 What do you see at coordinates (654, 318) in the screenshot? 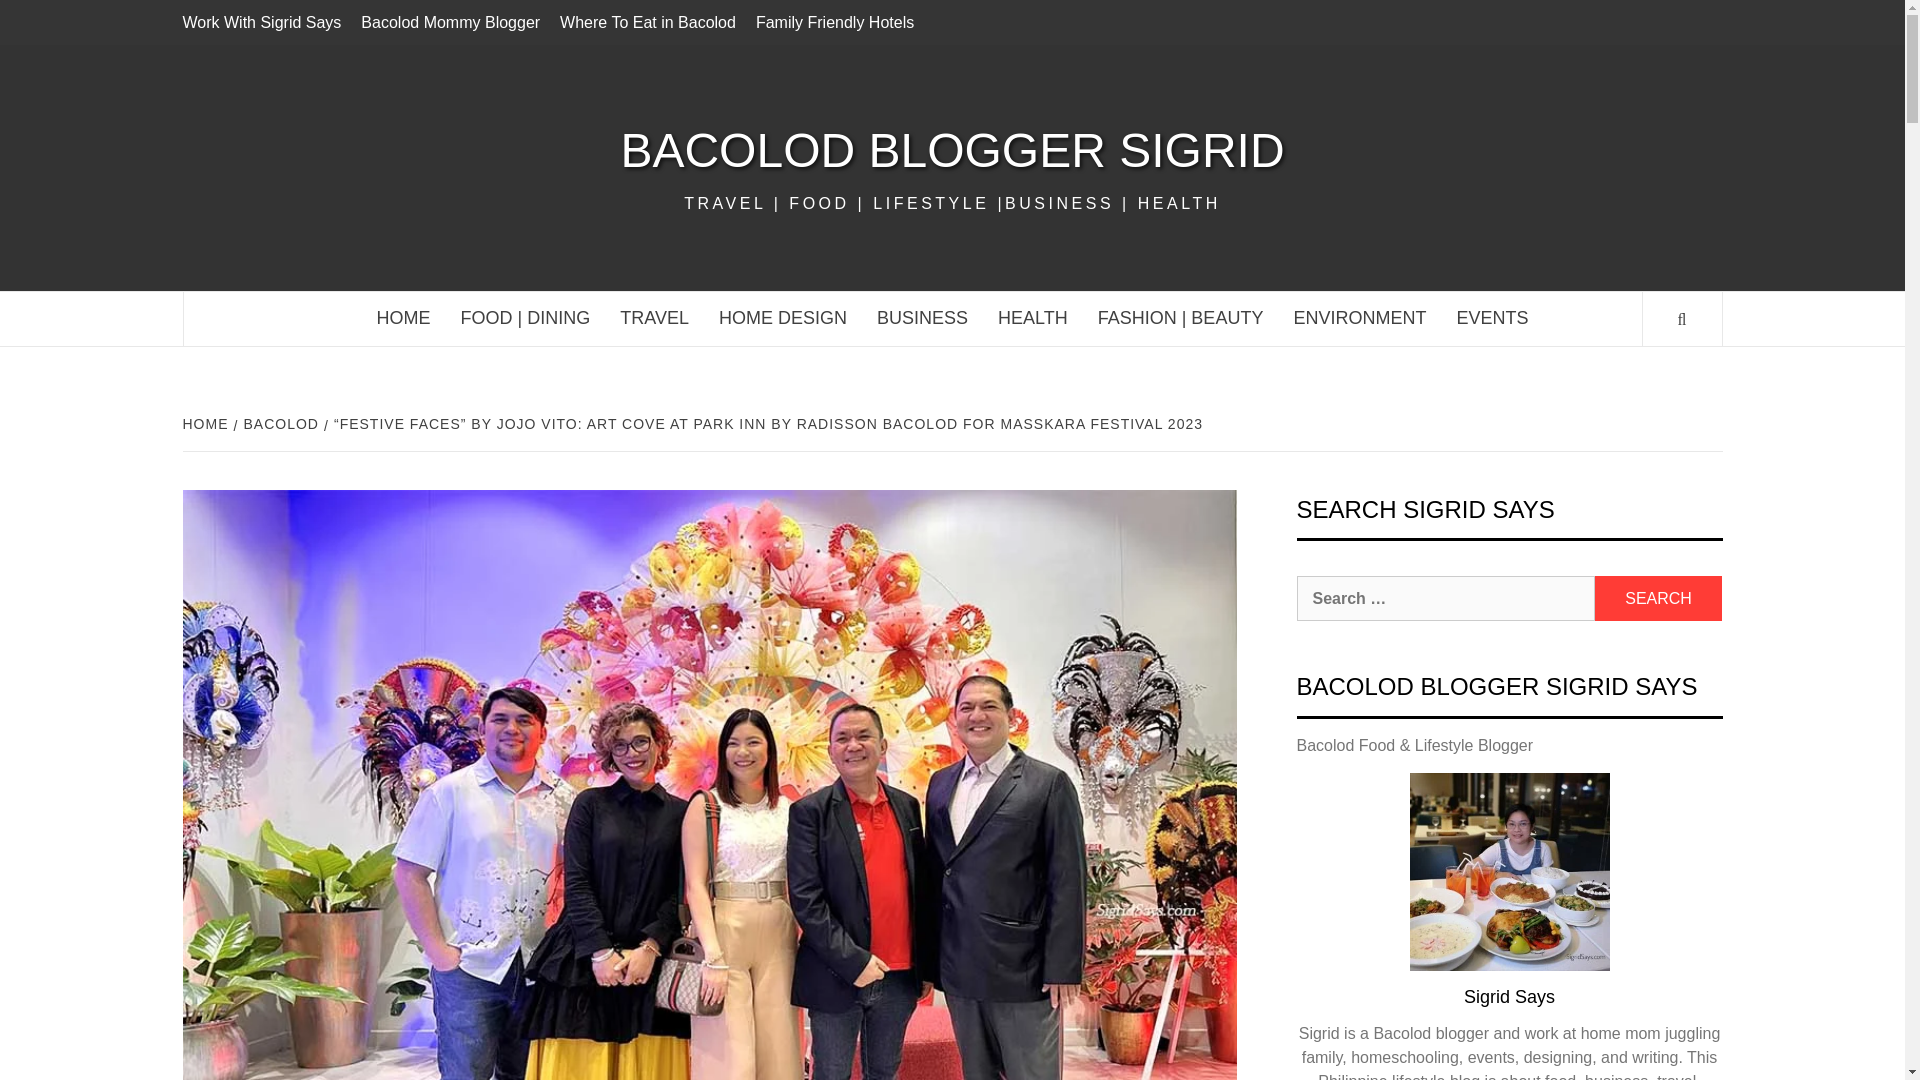
I see `TRAVEL` at bounding box center [654, 318].